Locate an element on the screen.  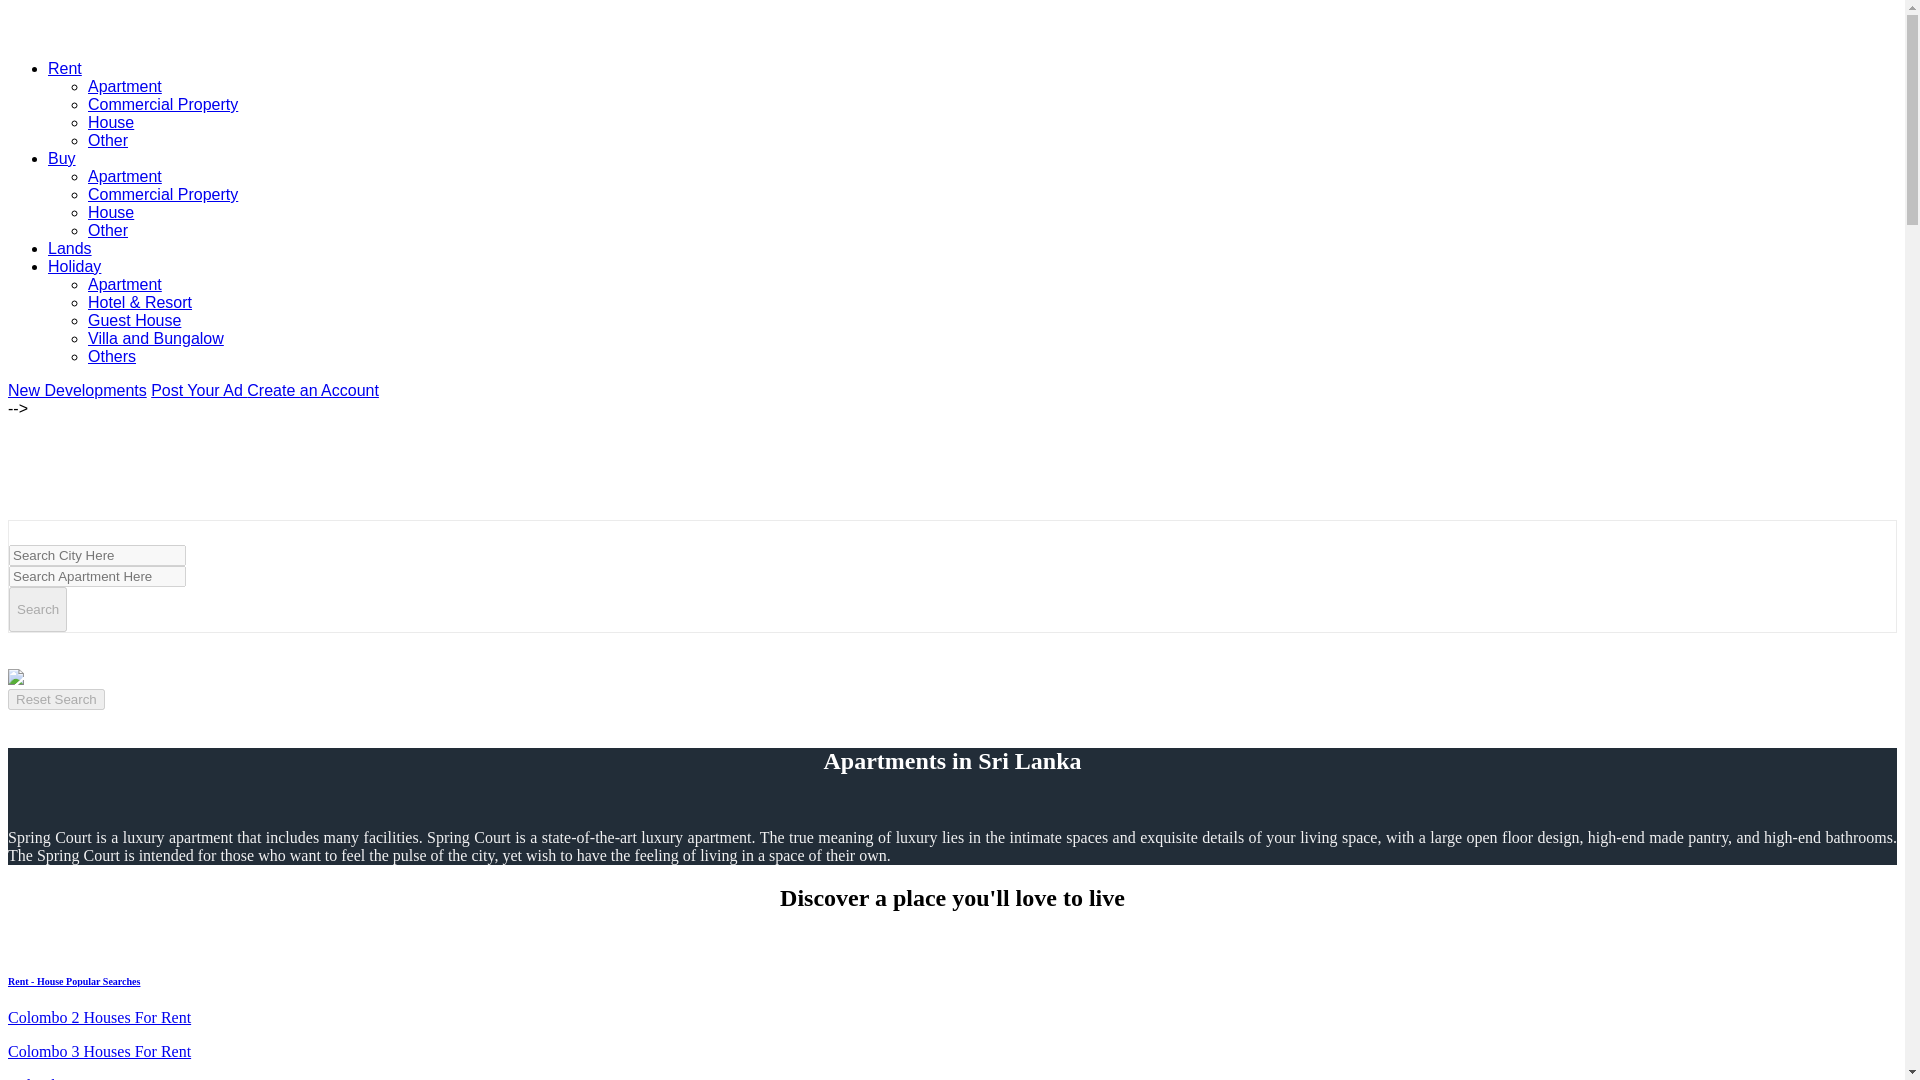
House is located at coordinates (111, 212).